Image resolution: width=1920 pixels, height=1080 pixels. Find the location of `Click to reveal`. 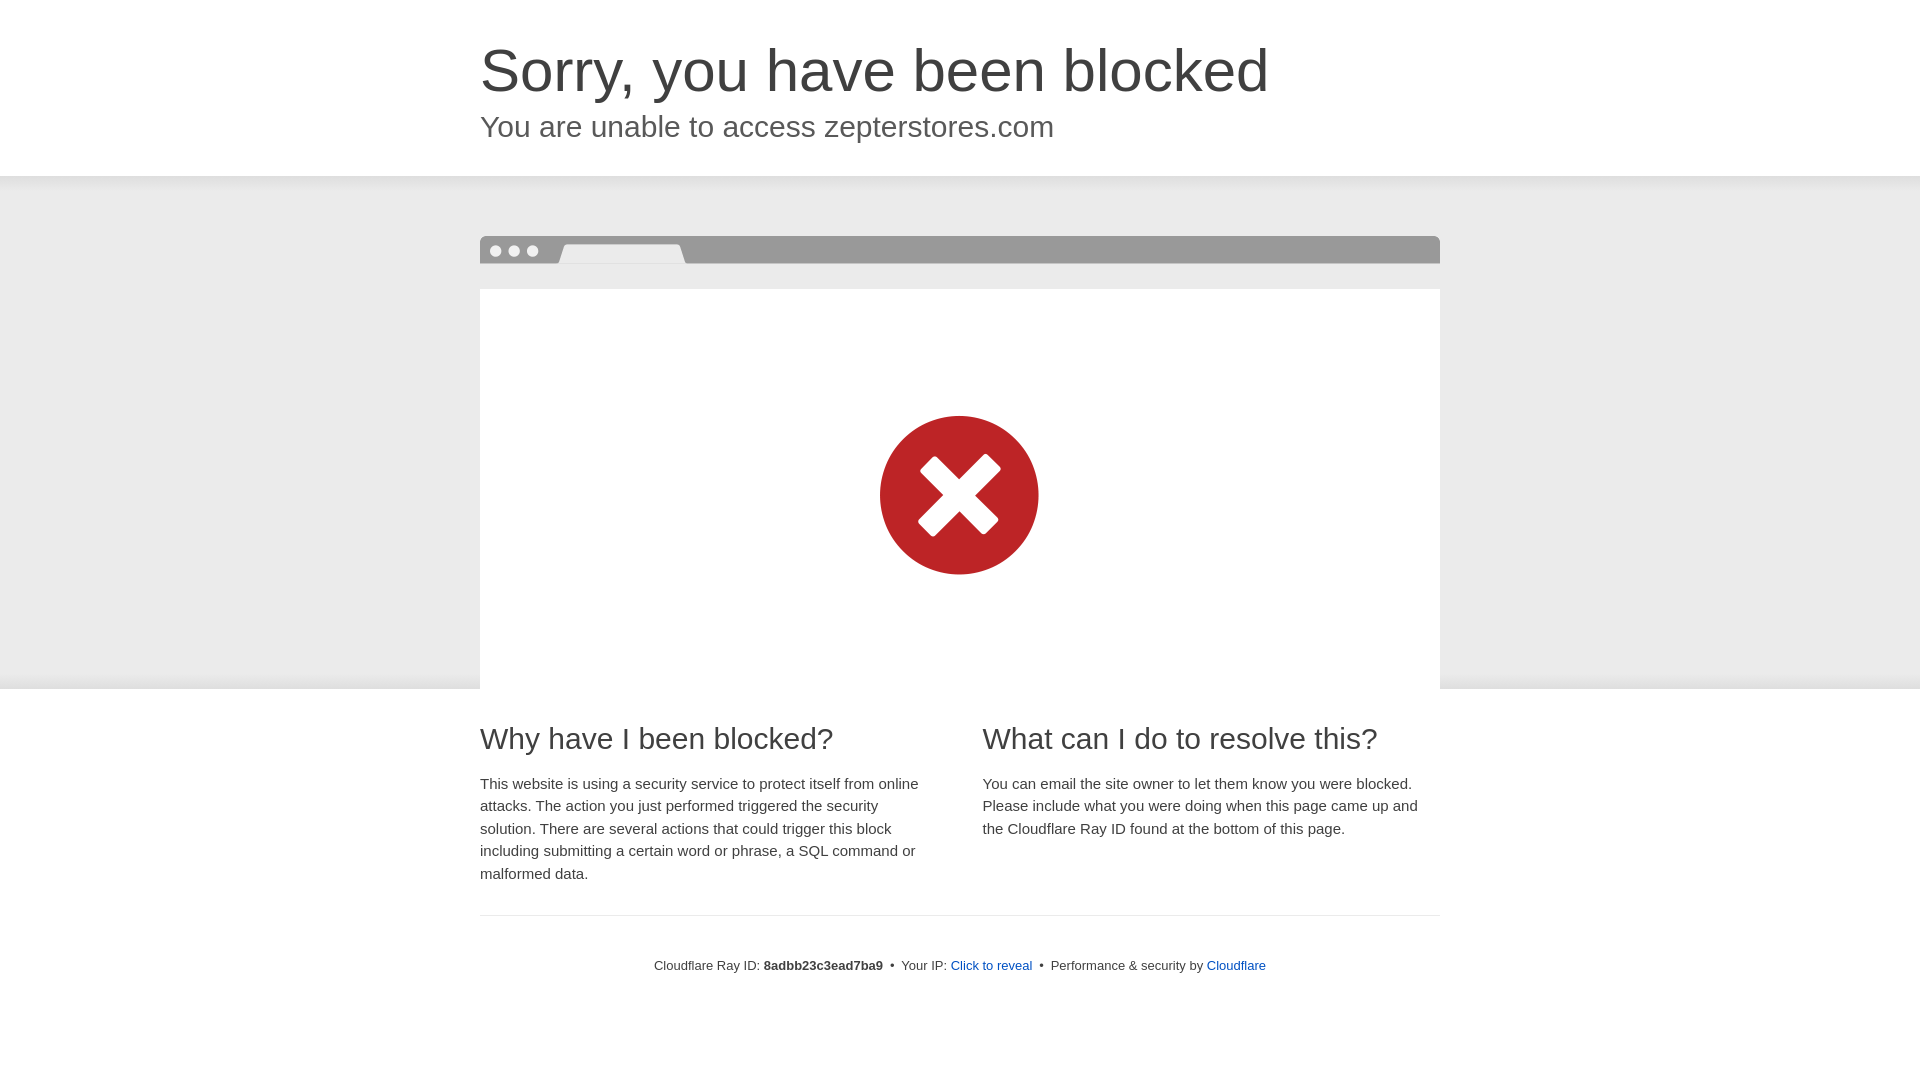

Click to reveal is located at coordinates (991, 966).